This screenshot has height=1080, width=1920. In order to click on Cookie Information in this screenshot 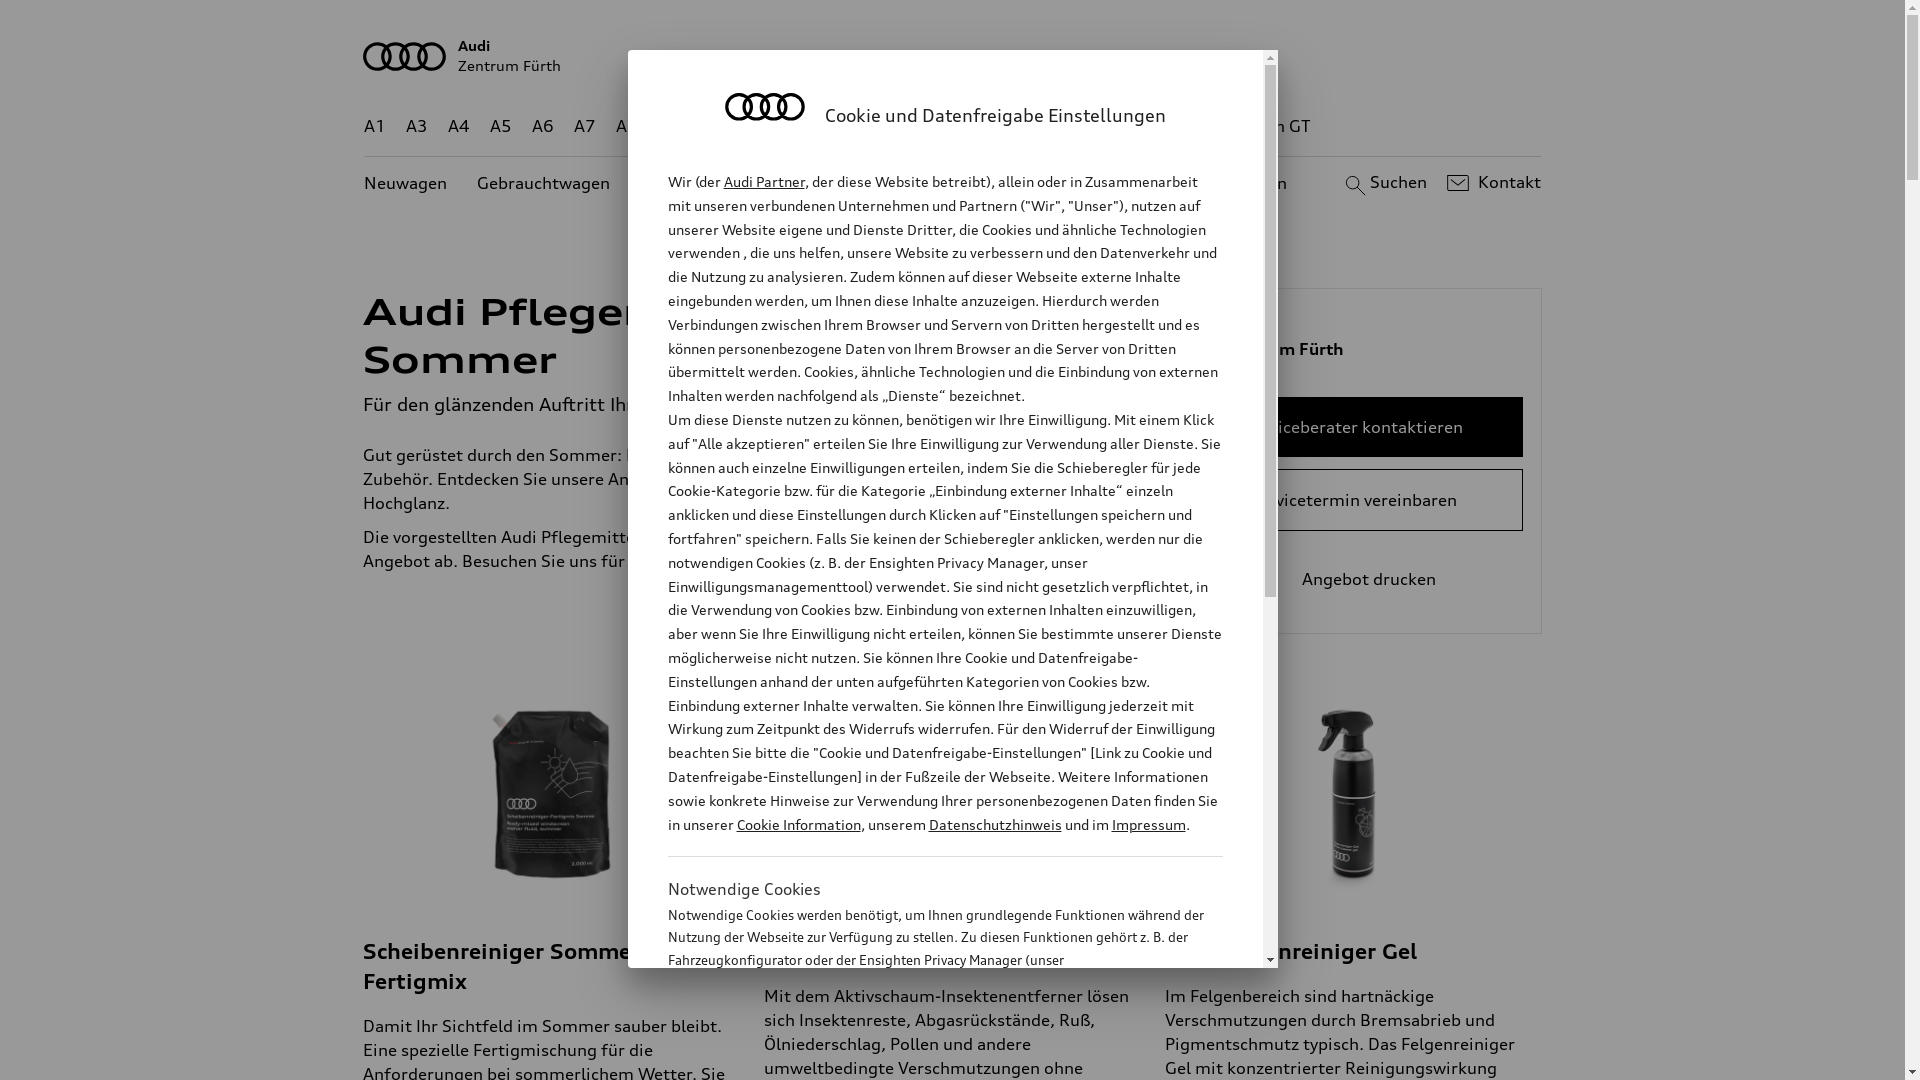, I will do `click(924, 1059)`.